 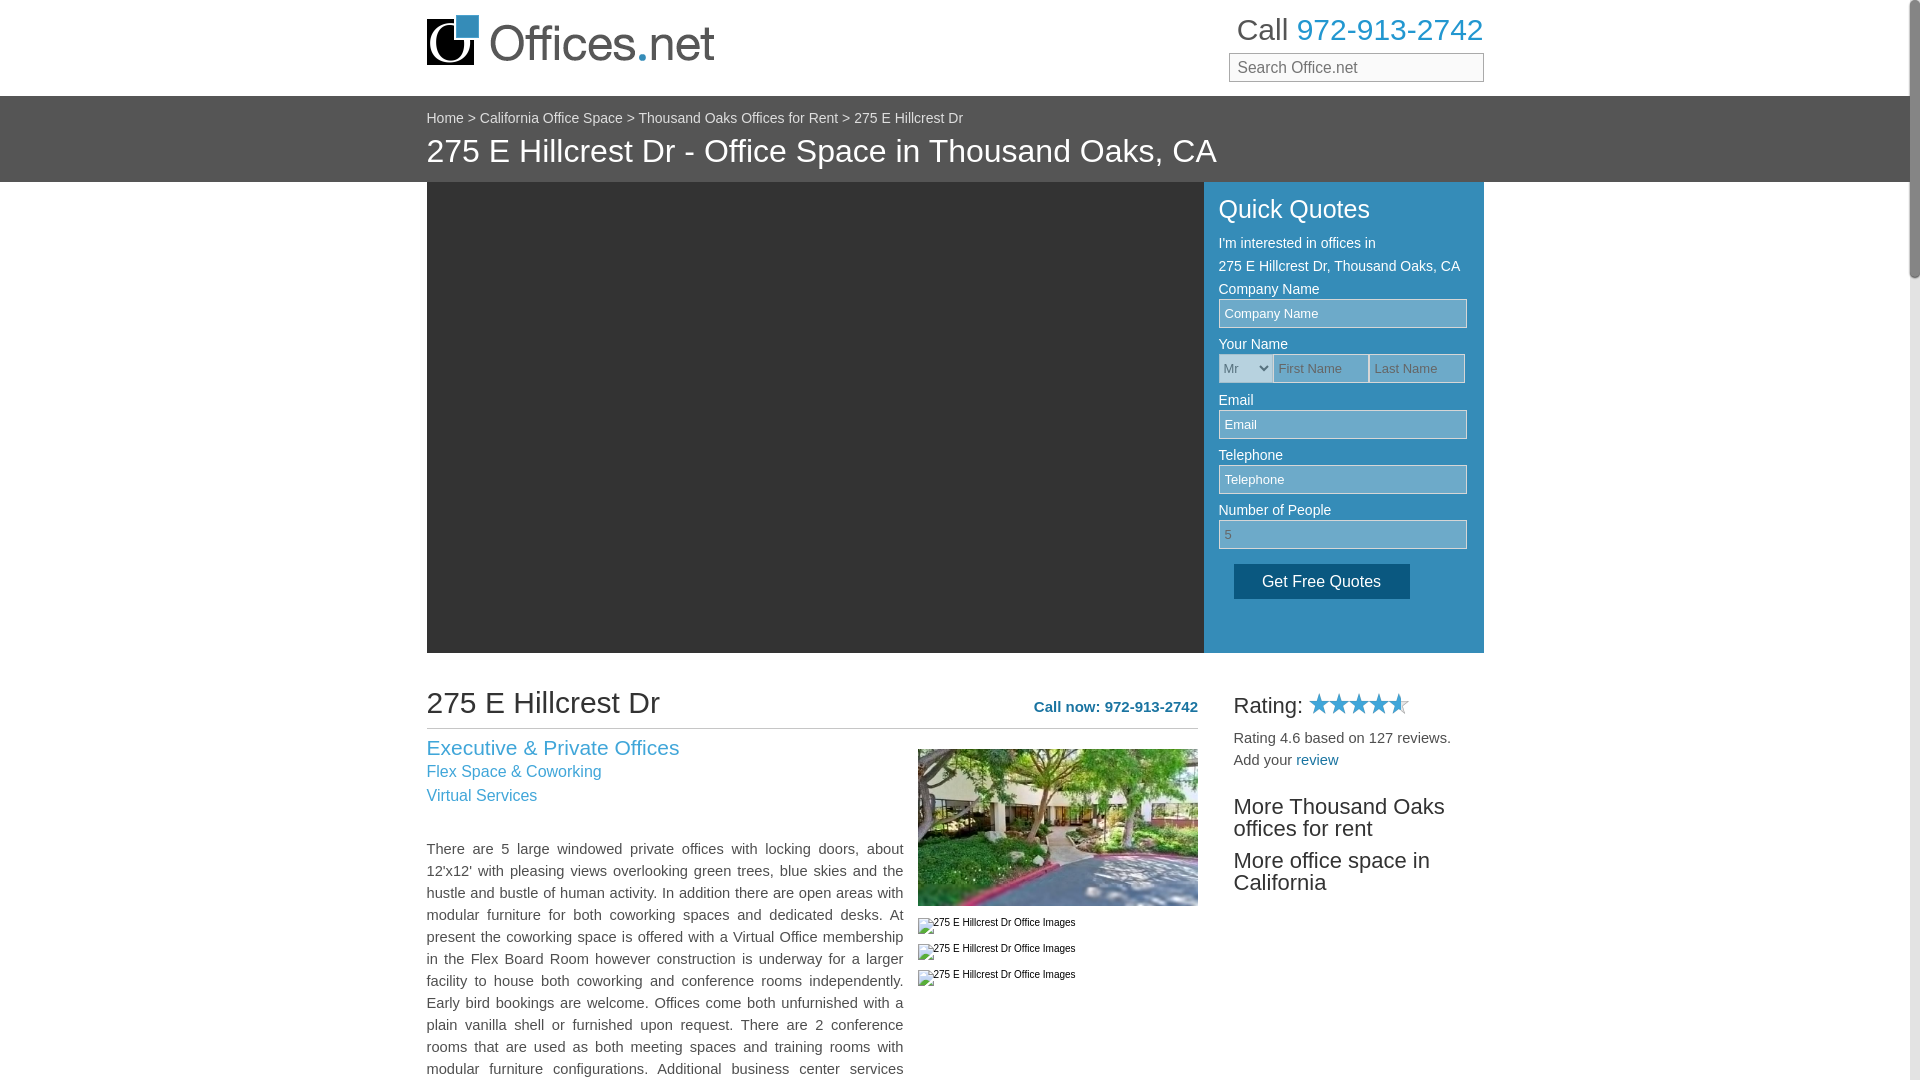 I want to click on Home, so click(x=444, y=118).